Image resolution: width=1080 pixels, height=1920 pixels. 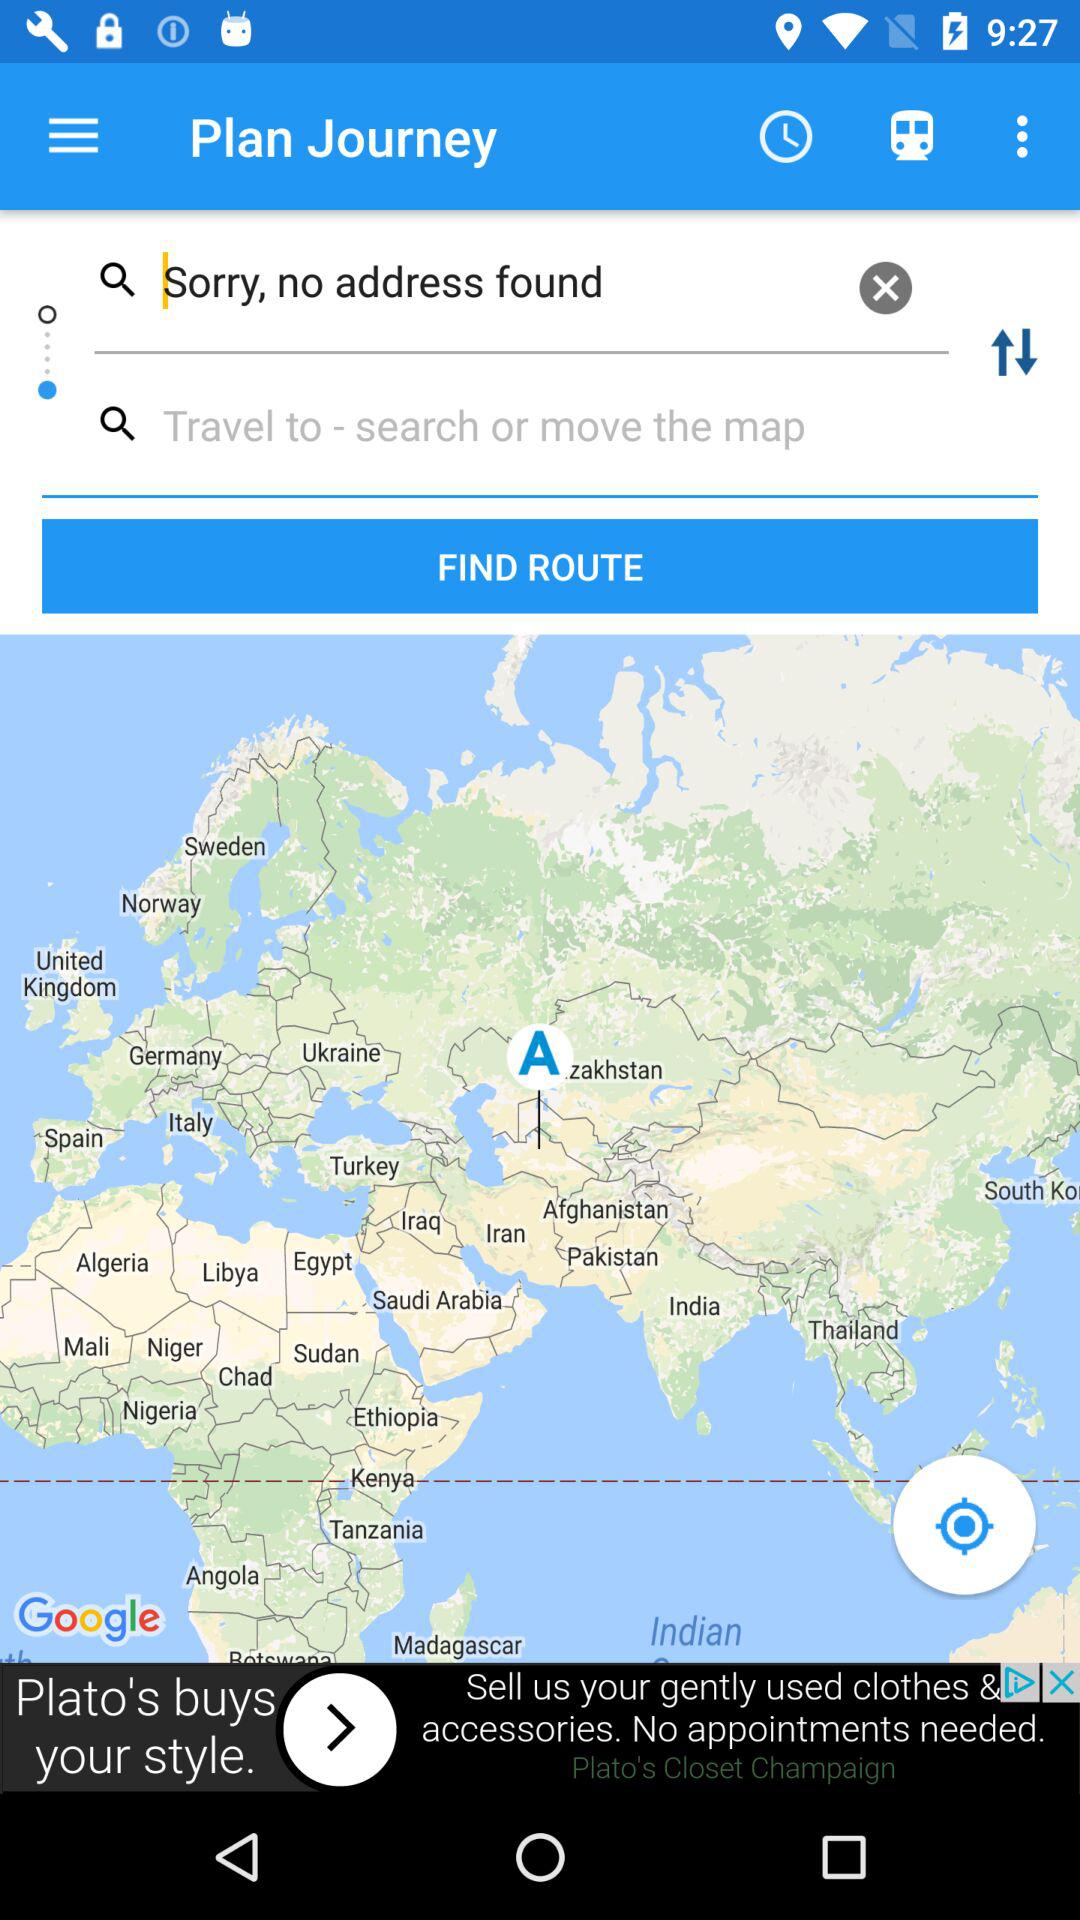 What do you see at coordinates (540, 1728) in the screenshot?
I see `view advertisement` at bounding box center [540, 1728].